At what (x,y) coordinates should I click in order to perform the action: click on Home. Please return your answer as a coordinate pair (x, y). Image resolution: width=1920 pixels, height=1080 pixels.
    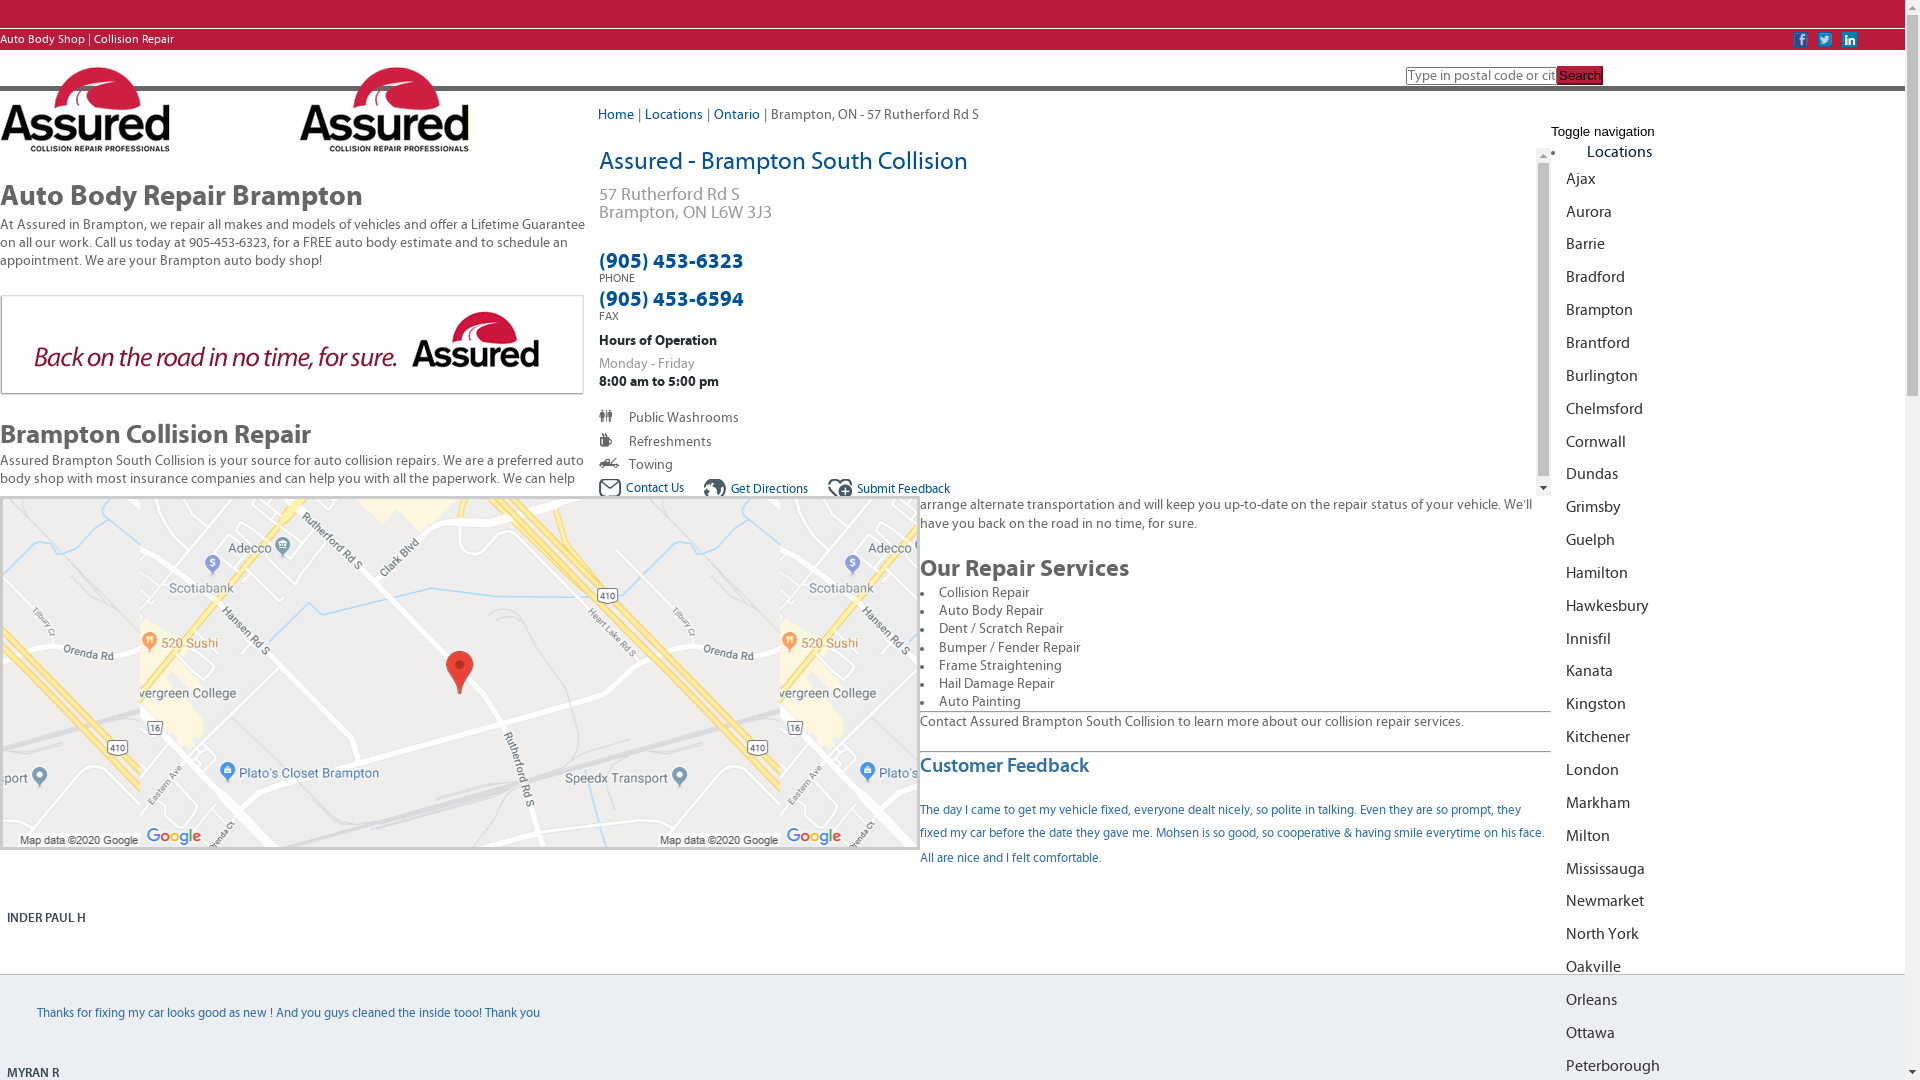
    Looking at the image, I should click on (616, 115).